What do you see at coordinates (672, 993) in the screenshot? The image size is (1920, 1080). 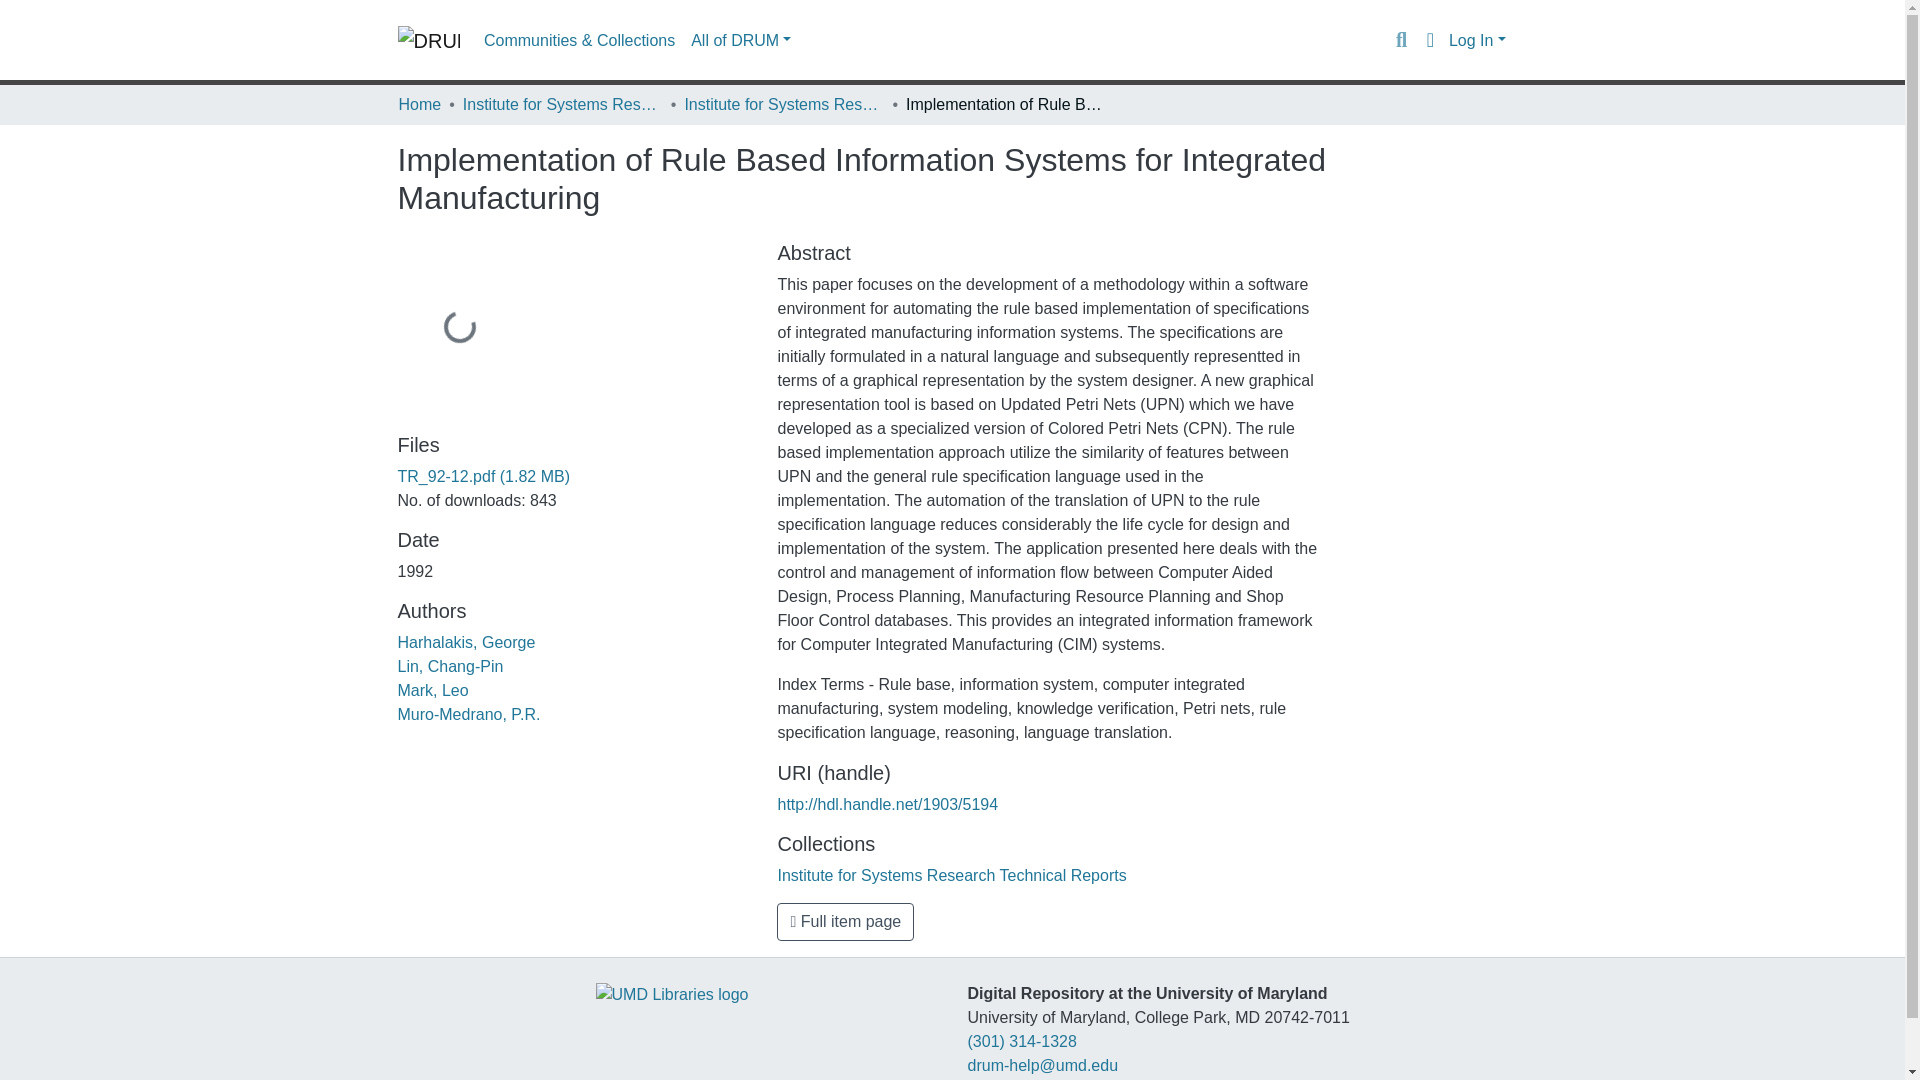 I see `Libraries Home Page` at bounding box center [672, 993].